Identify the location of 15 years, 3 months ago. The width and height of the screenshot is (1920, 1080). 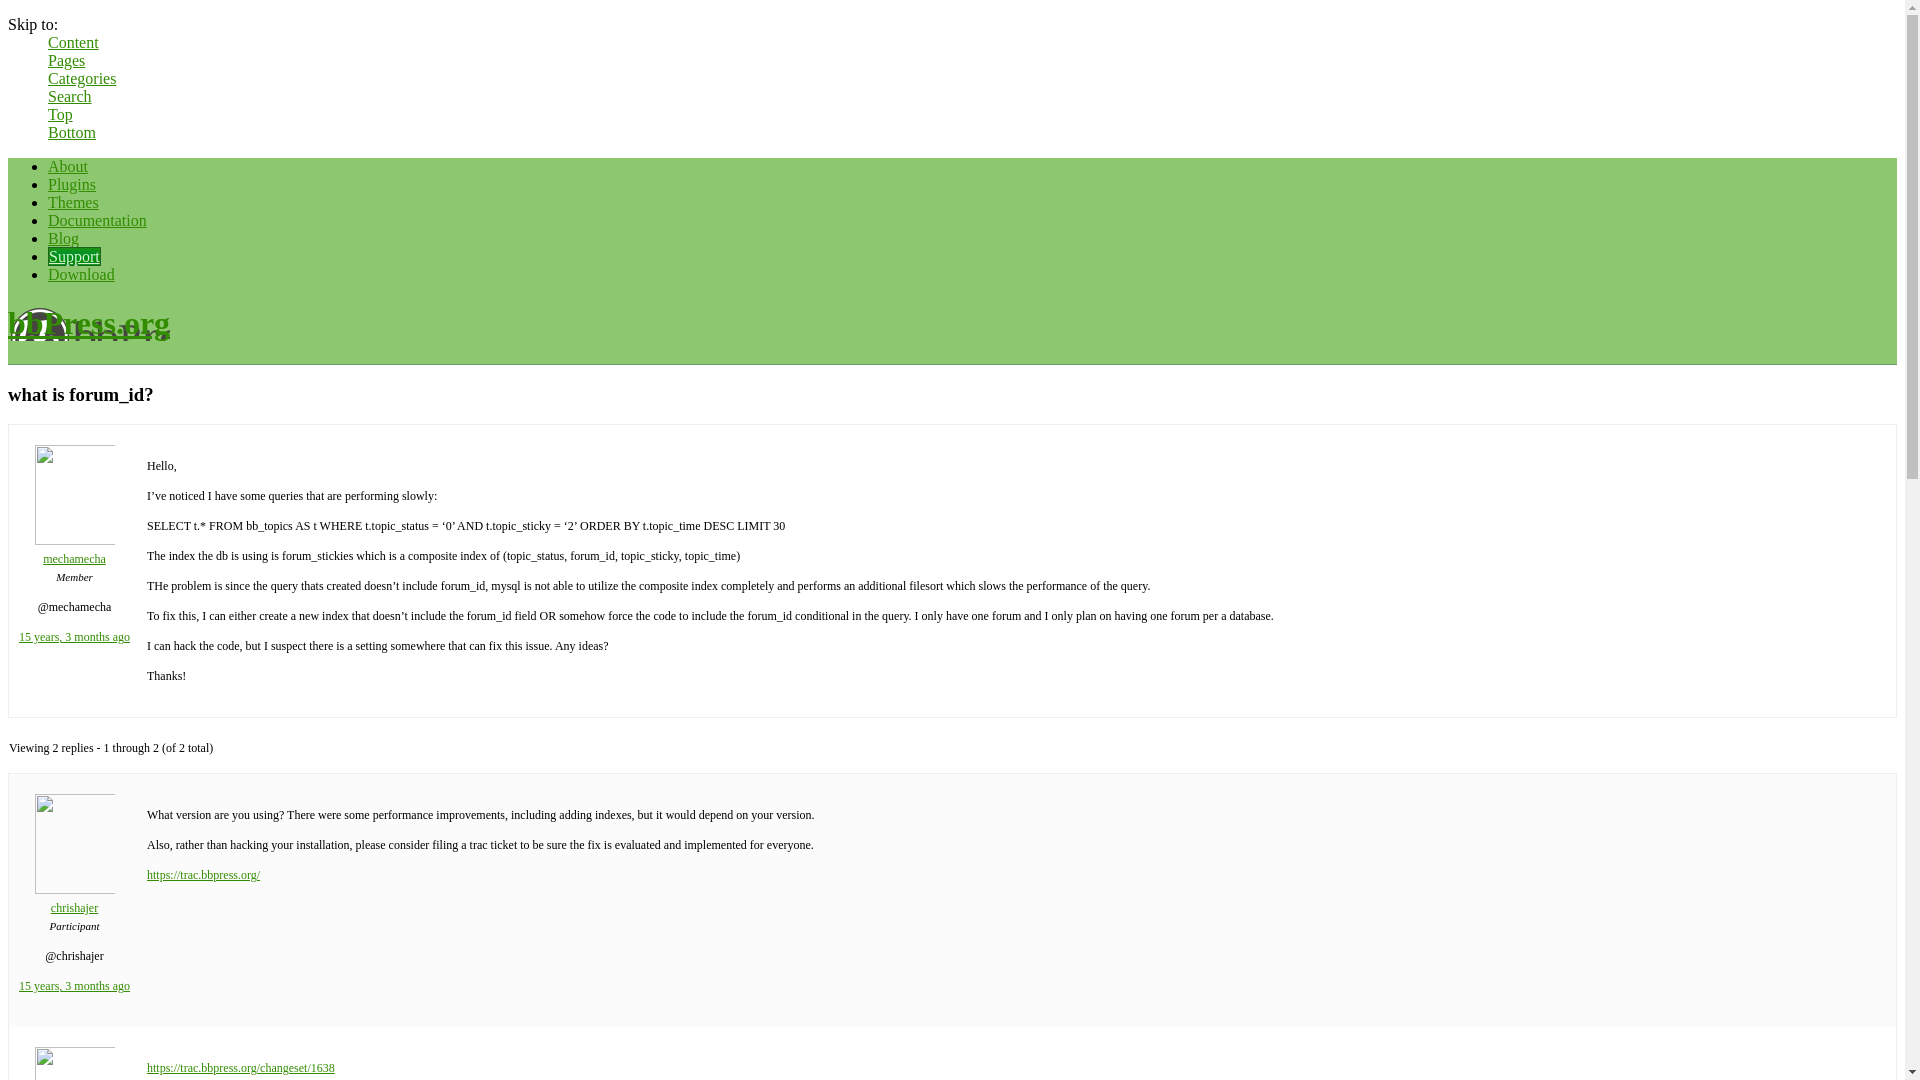
(74, 636).